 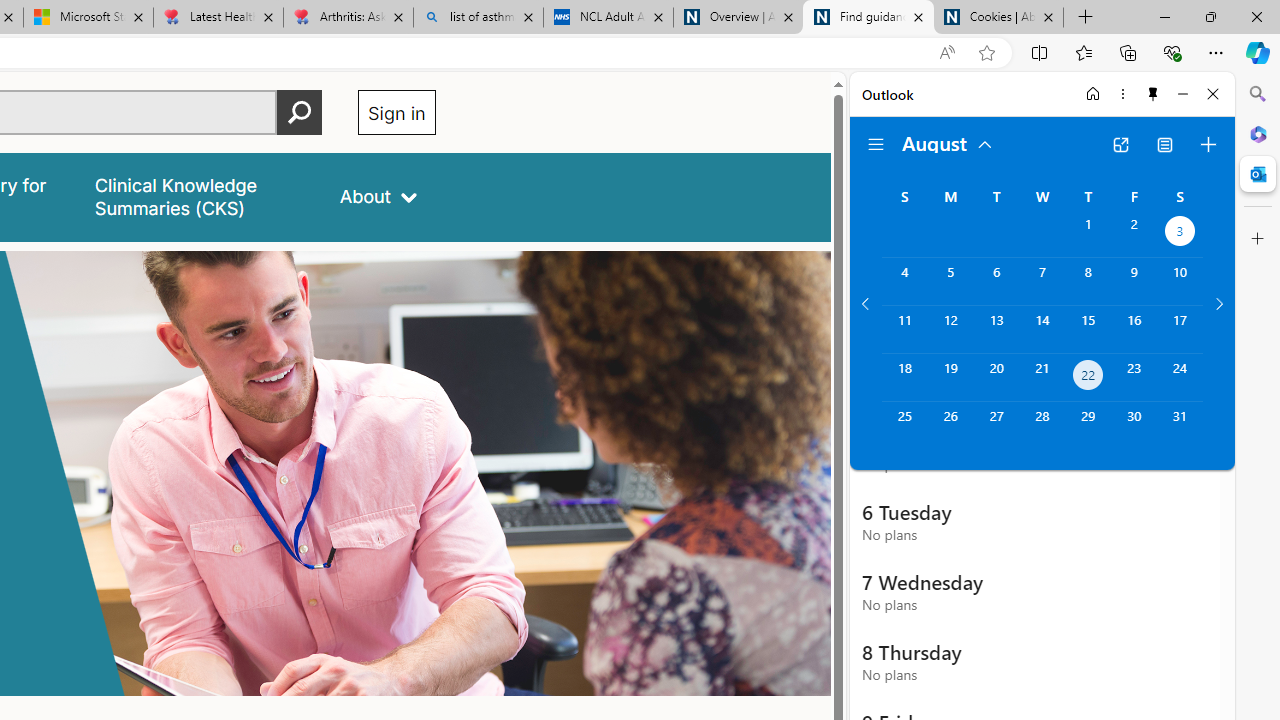 What do you see at coordinates (1042, 281) in the screenshot?
I see `Wednesday, August 7, 2024. ` at bounding box center [1042, 281].